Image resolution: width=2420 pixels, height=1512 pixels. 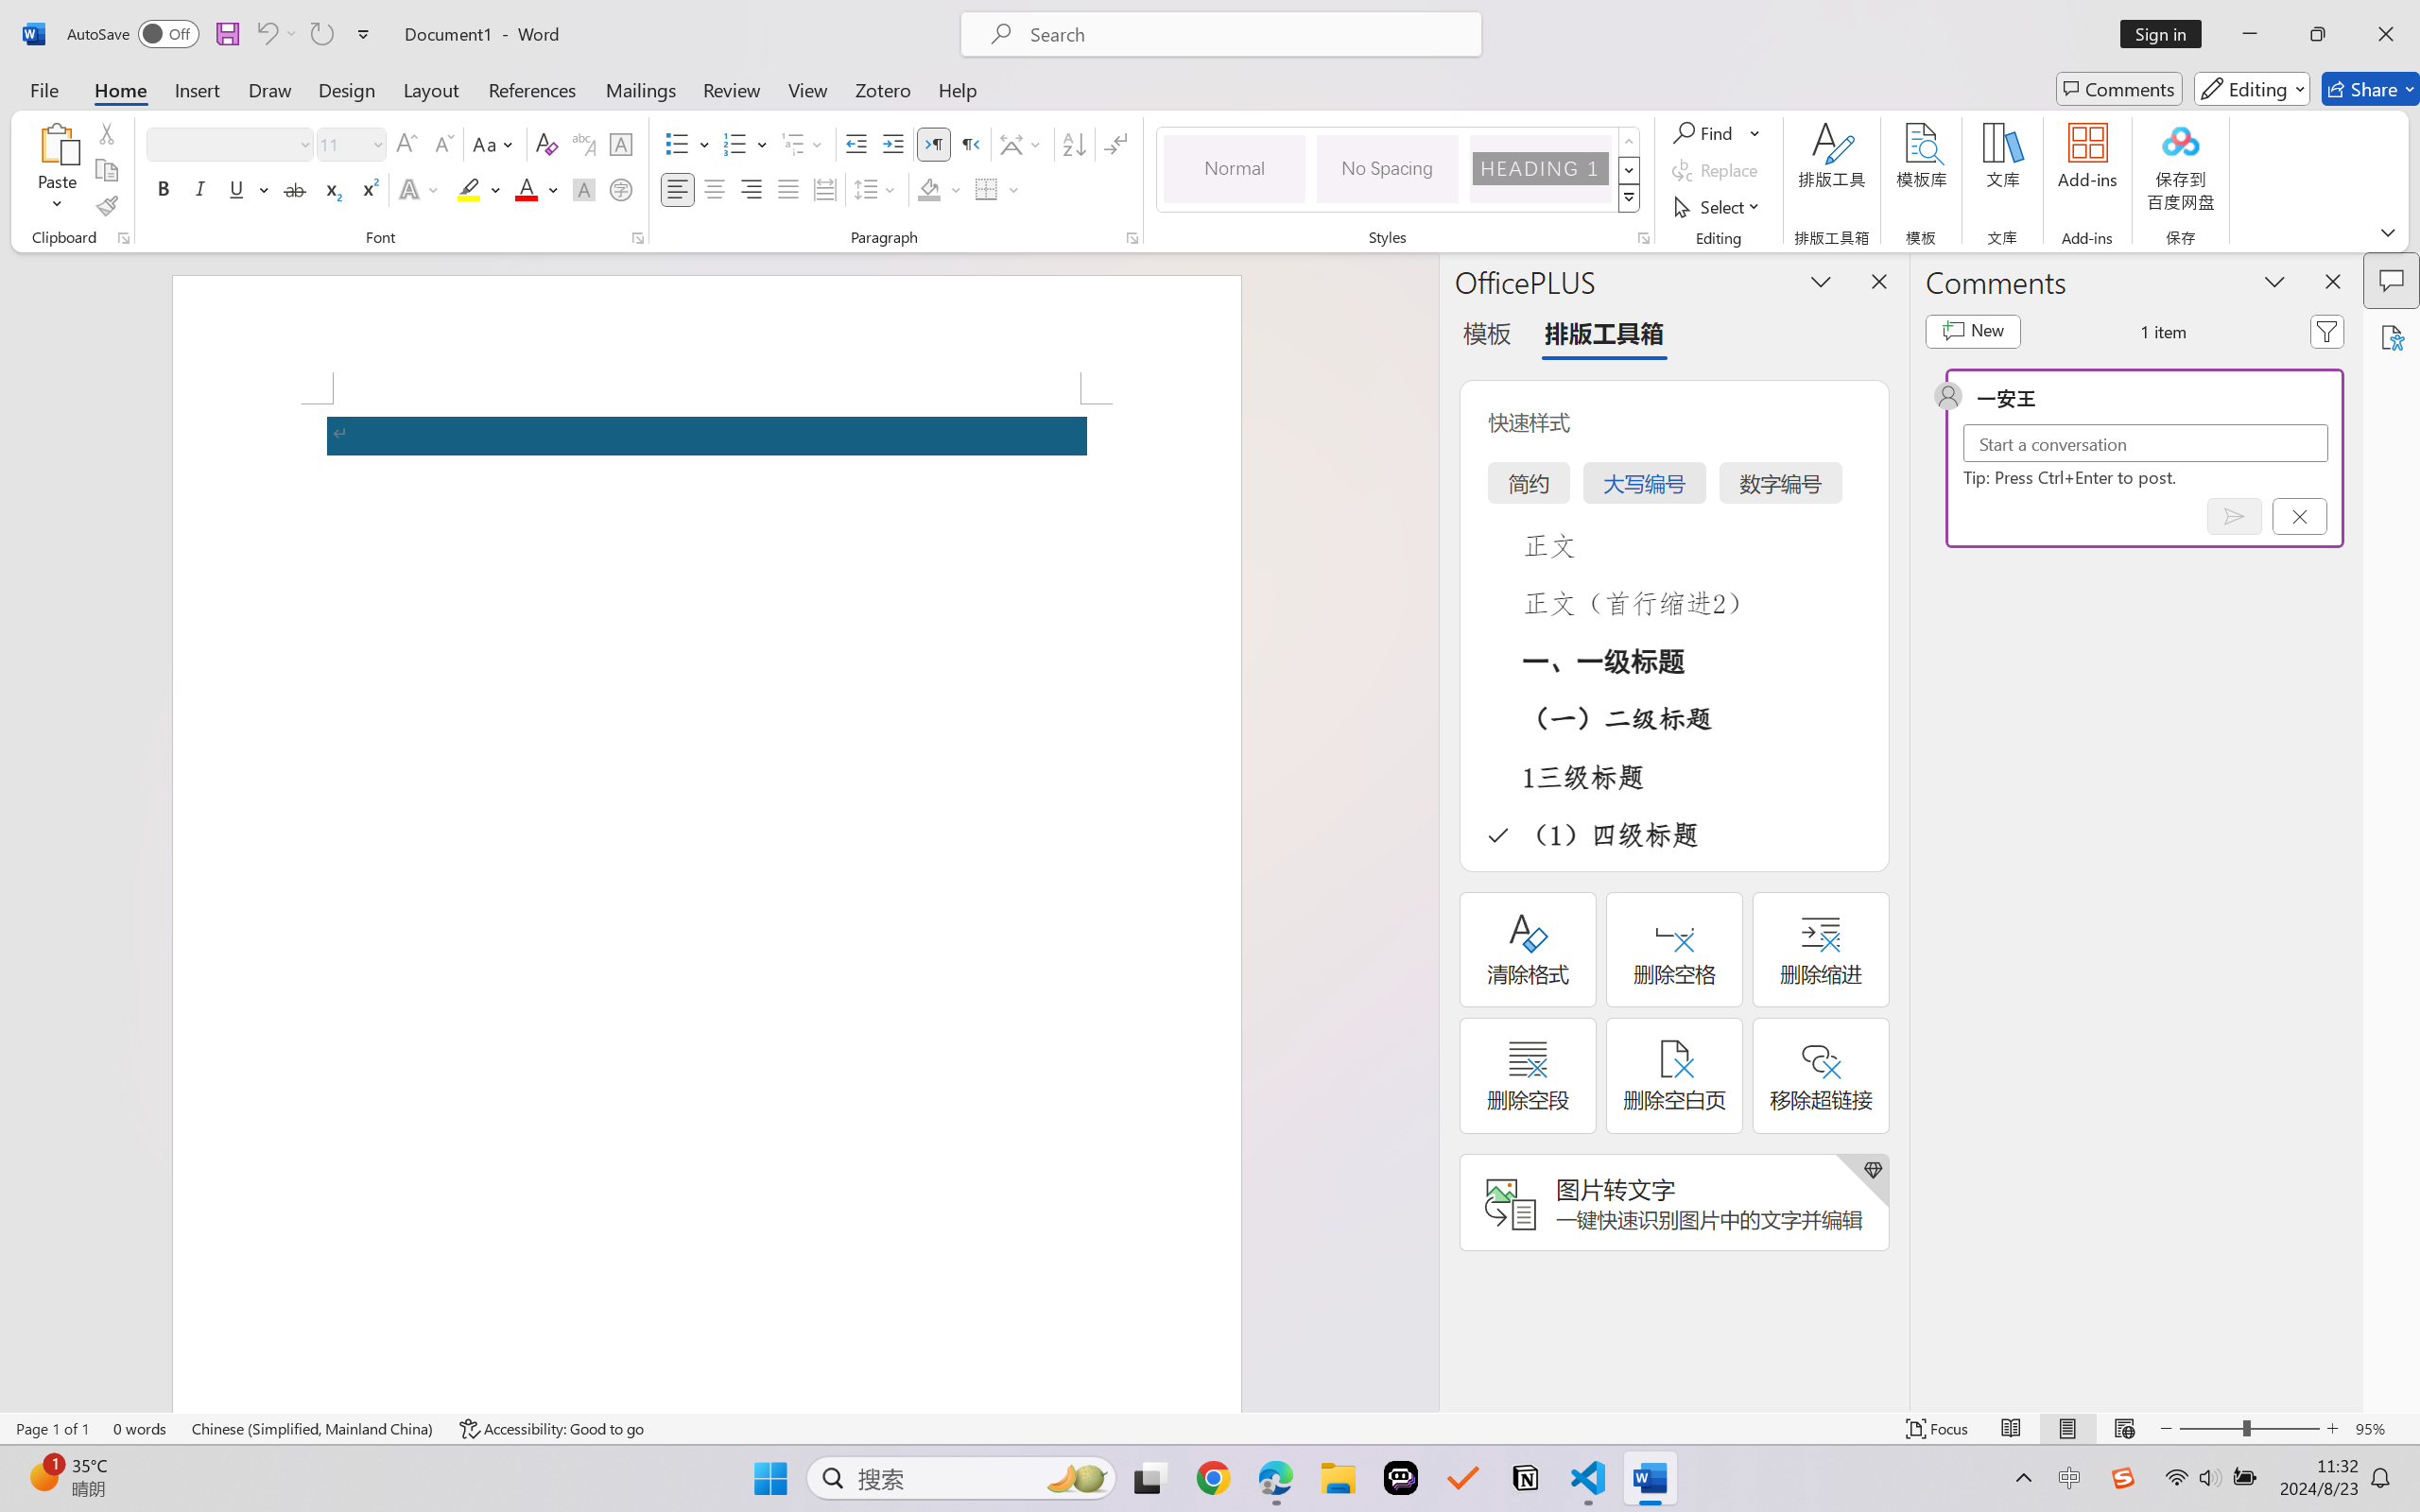 What do you see at coordinates (321, 34) in the screenshot?
I see `Repeat Accessibility Checker` at bounding box center [321, 34].